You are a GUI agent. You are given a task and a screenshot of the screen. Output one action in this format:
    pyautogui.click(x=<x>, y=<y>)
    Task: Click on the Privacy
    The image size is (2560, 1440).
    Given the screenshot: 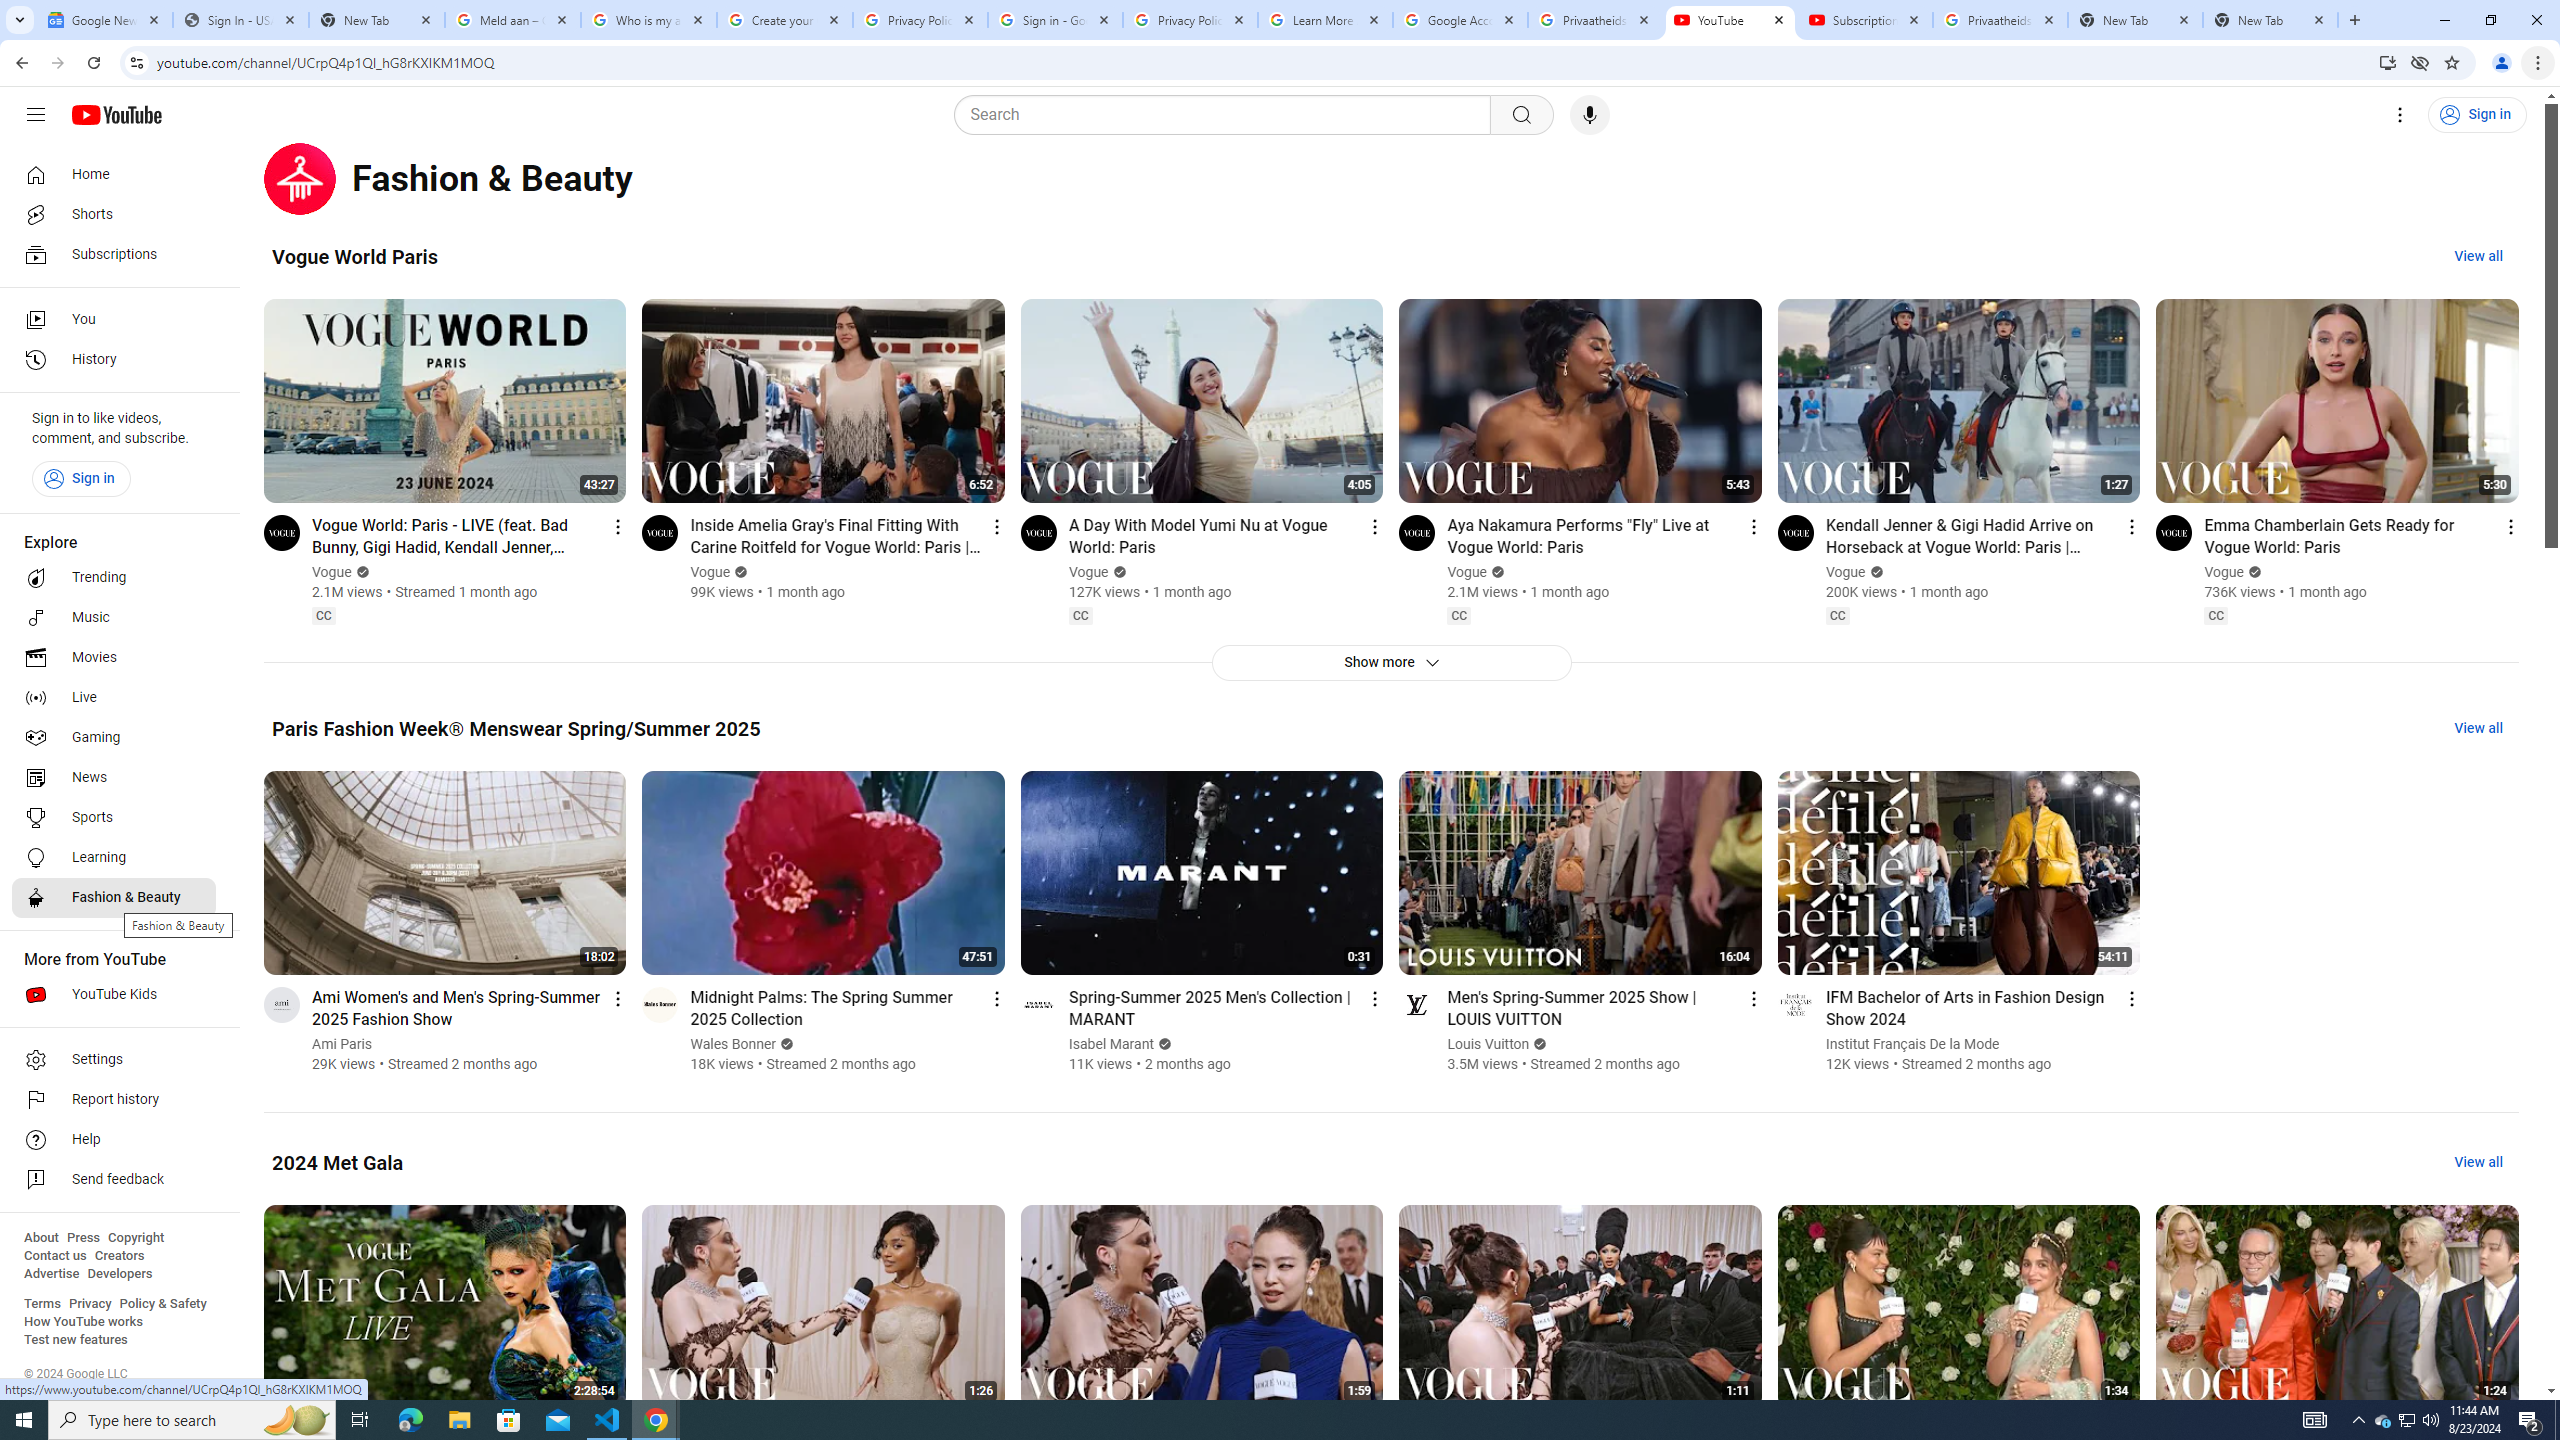 What is the action you would take?
    pyautogui.click(x=90, y=1304)
    